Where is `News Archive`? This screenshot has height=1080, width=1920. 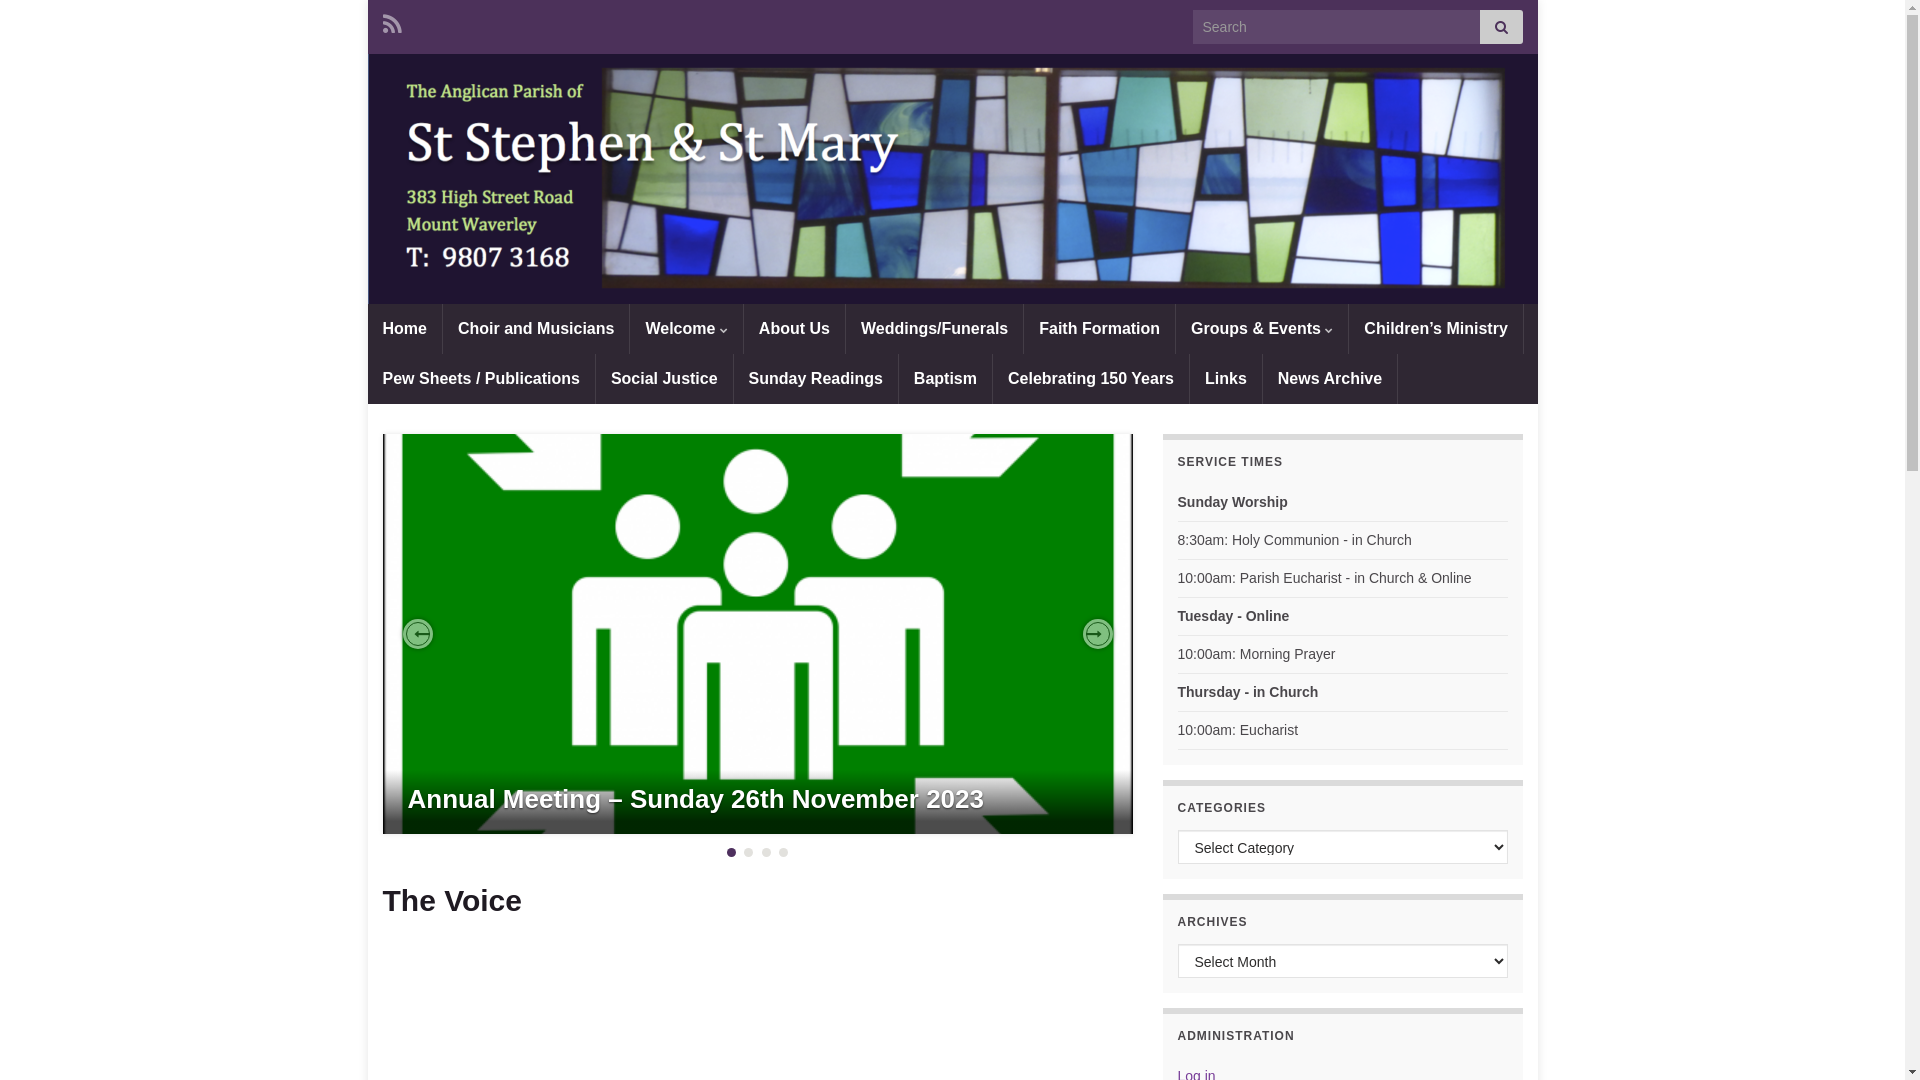
News Archive is located at coordinates (1330, 379).